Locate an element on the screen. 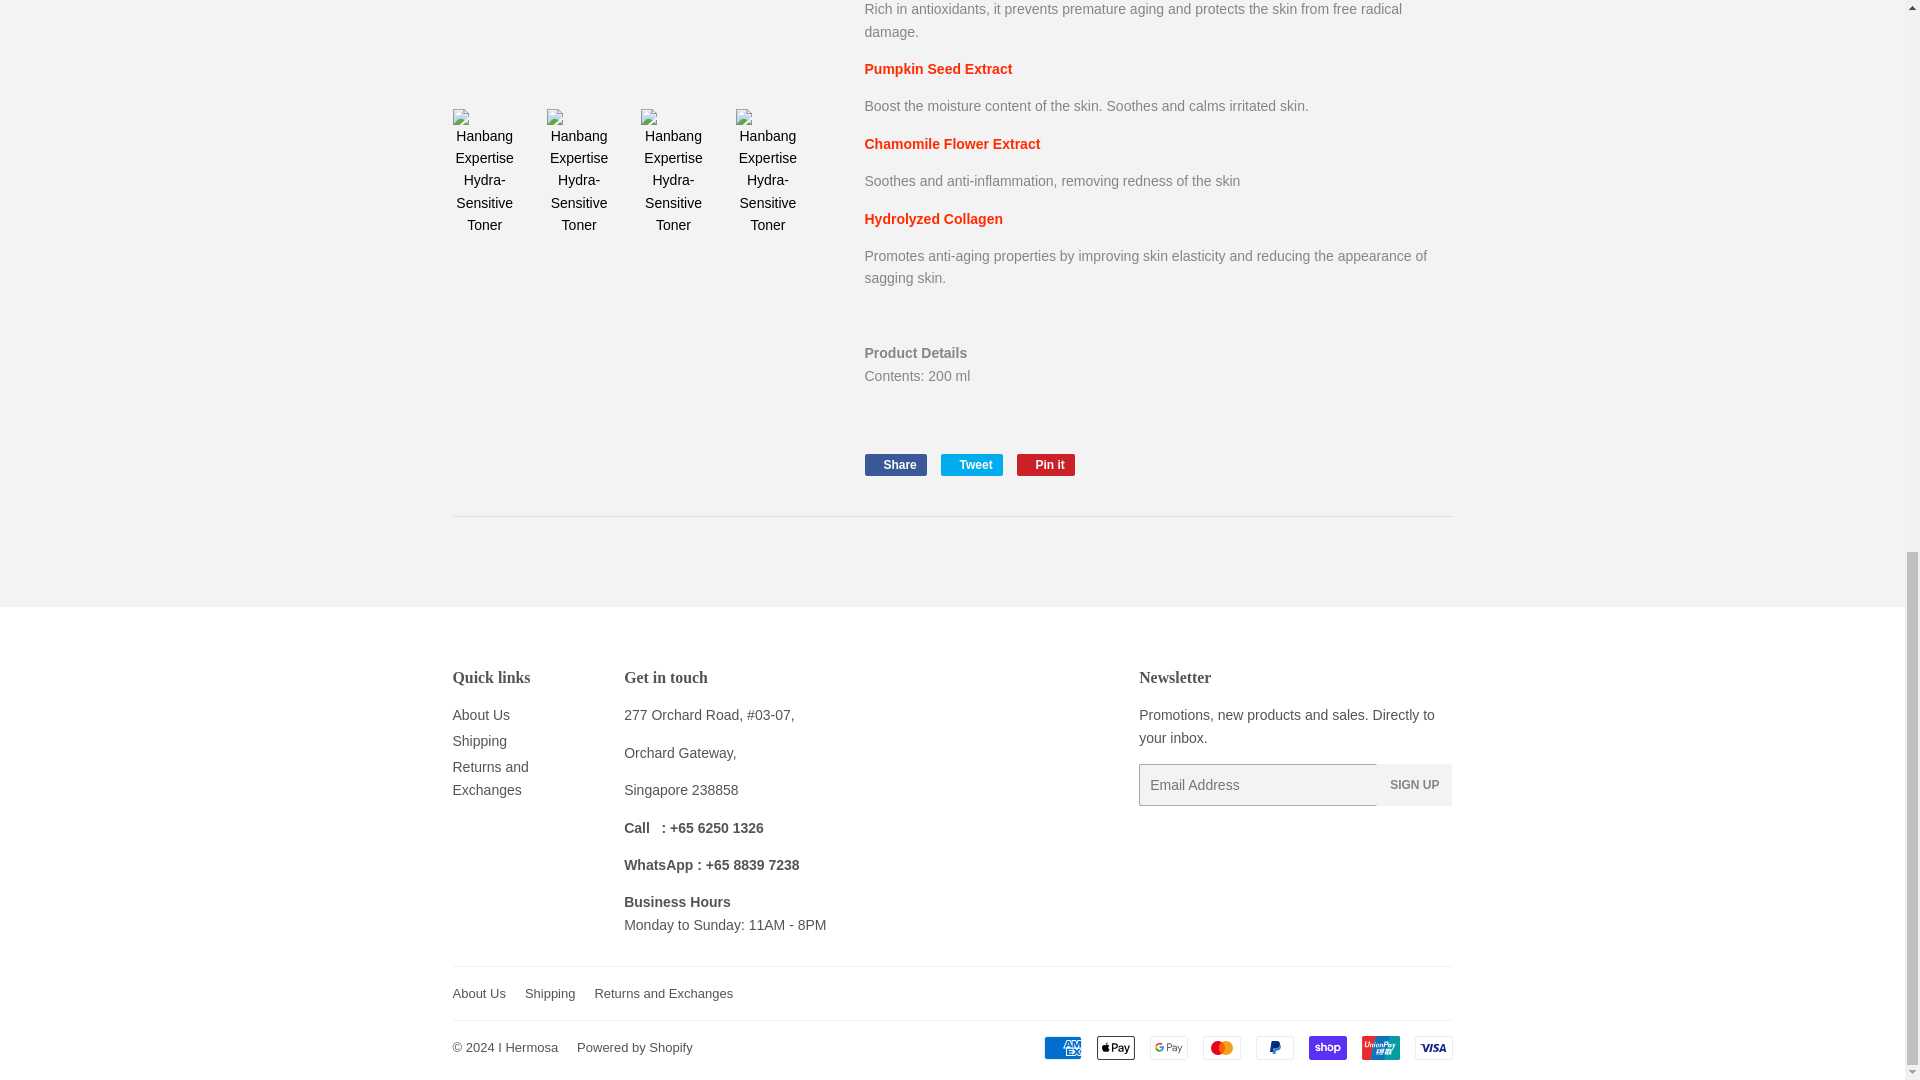 The image size is (1920, 1080). Visa is located at coordinates (1432, 1047).